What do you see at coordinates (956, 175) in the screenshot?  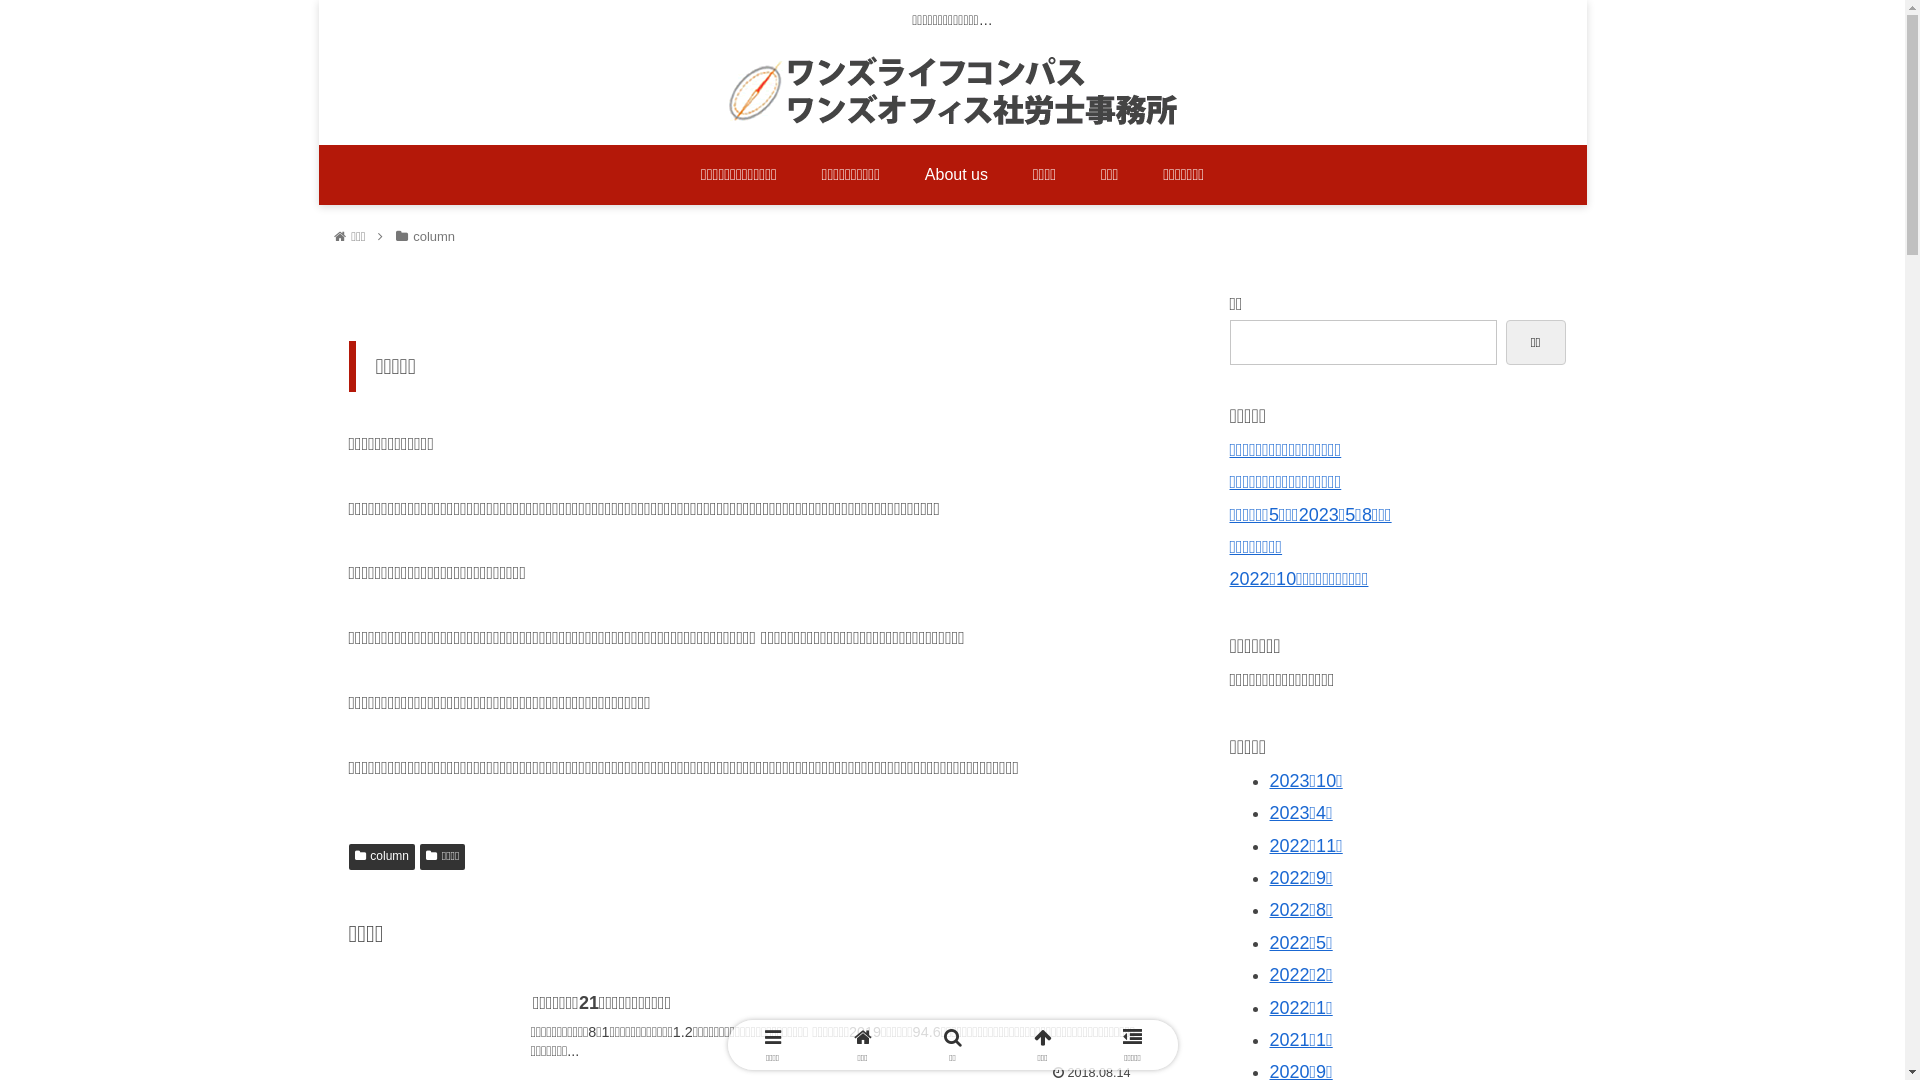 I see `About us` at bounding box center [956, 175].